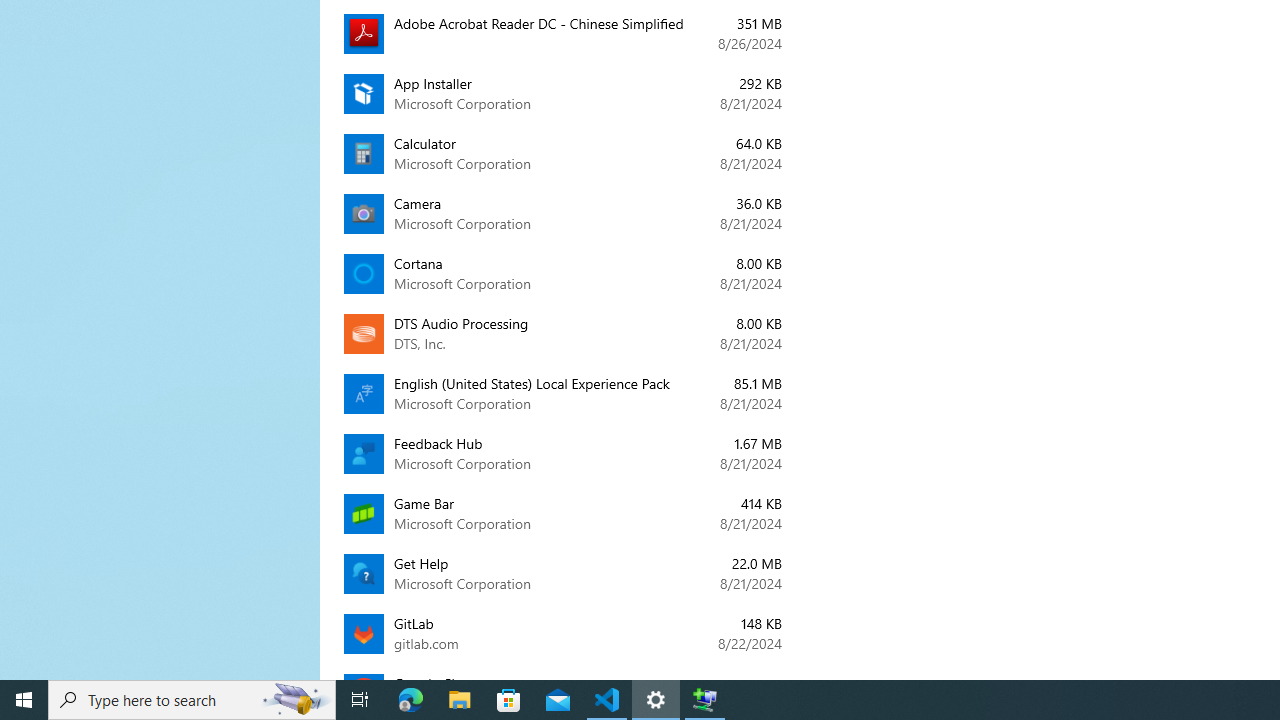  What do you see at coordinates (460, 700) in the screenshot?
I see `File Explorer` at bounding box center [460, 700].